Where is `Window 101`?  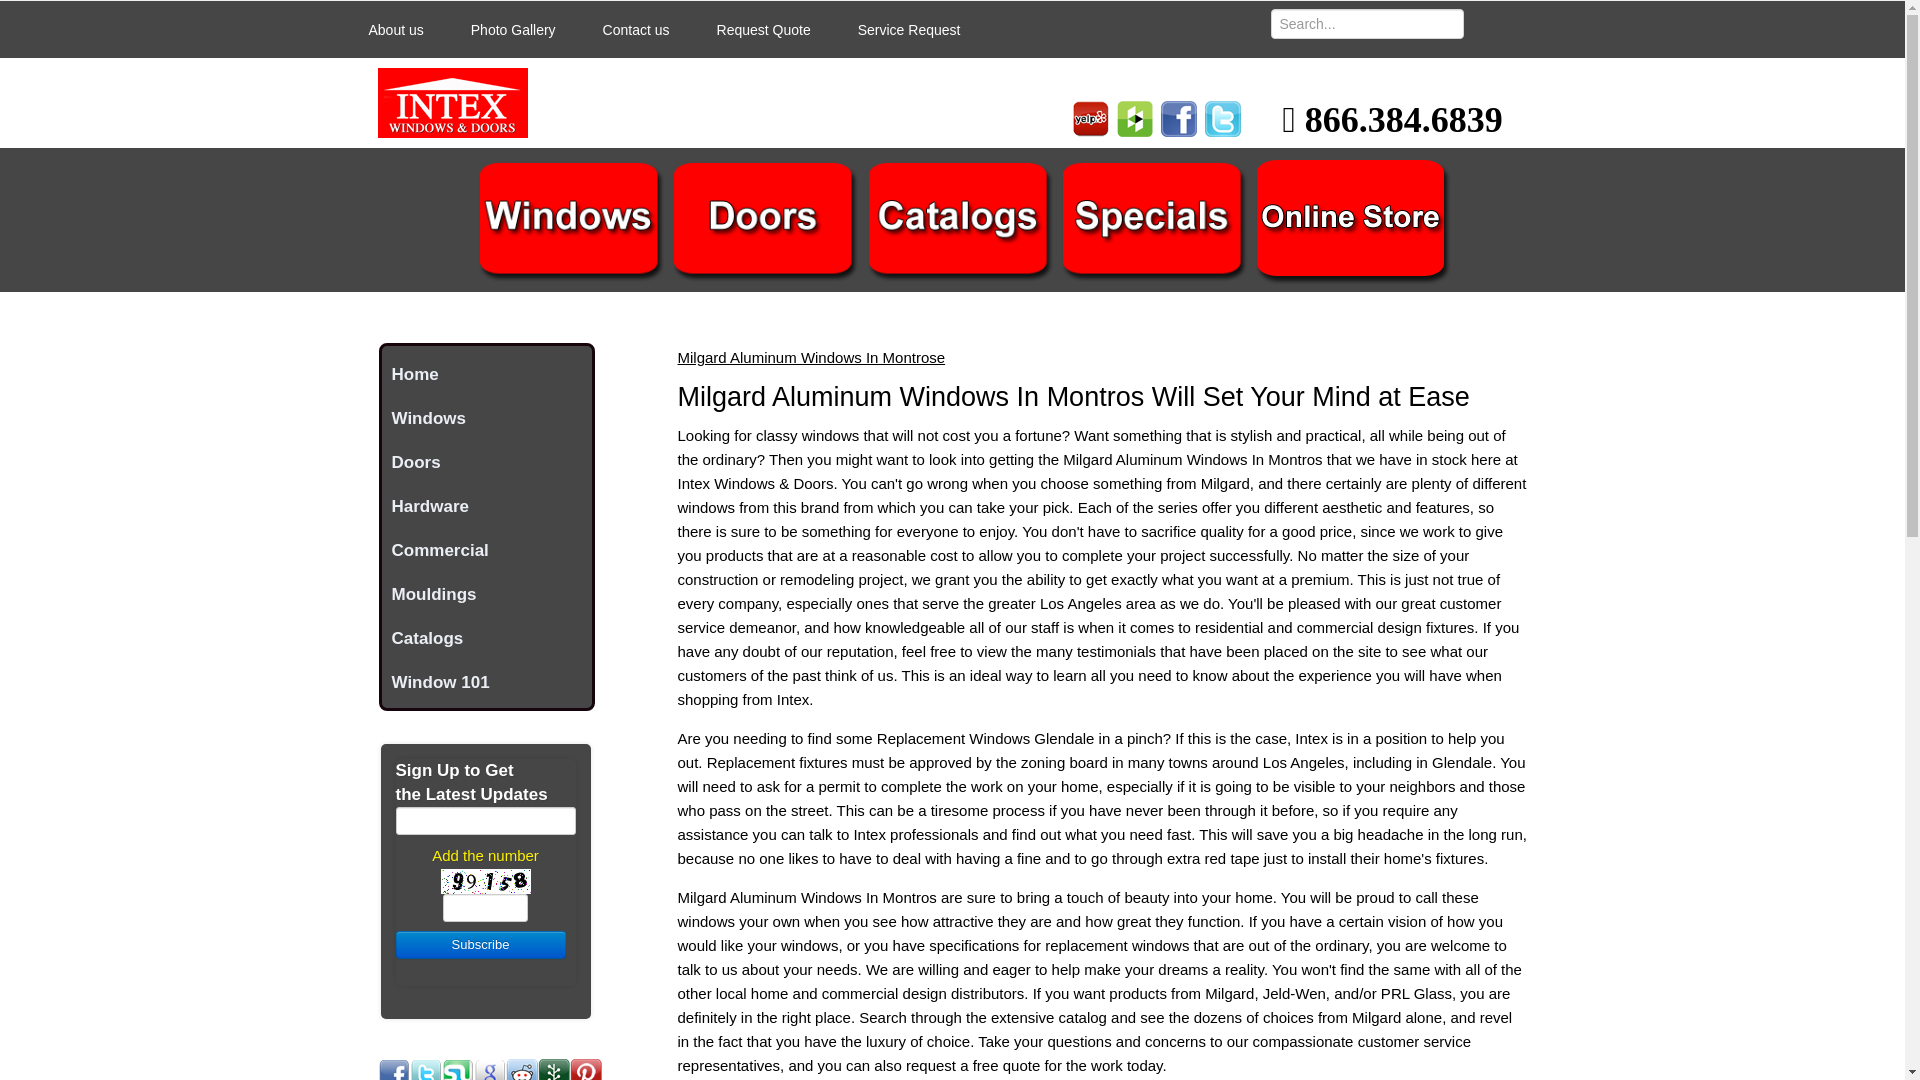 Window 101 is located at coordinates (485, 683).